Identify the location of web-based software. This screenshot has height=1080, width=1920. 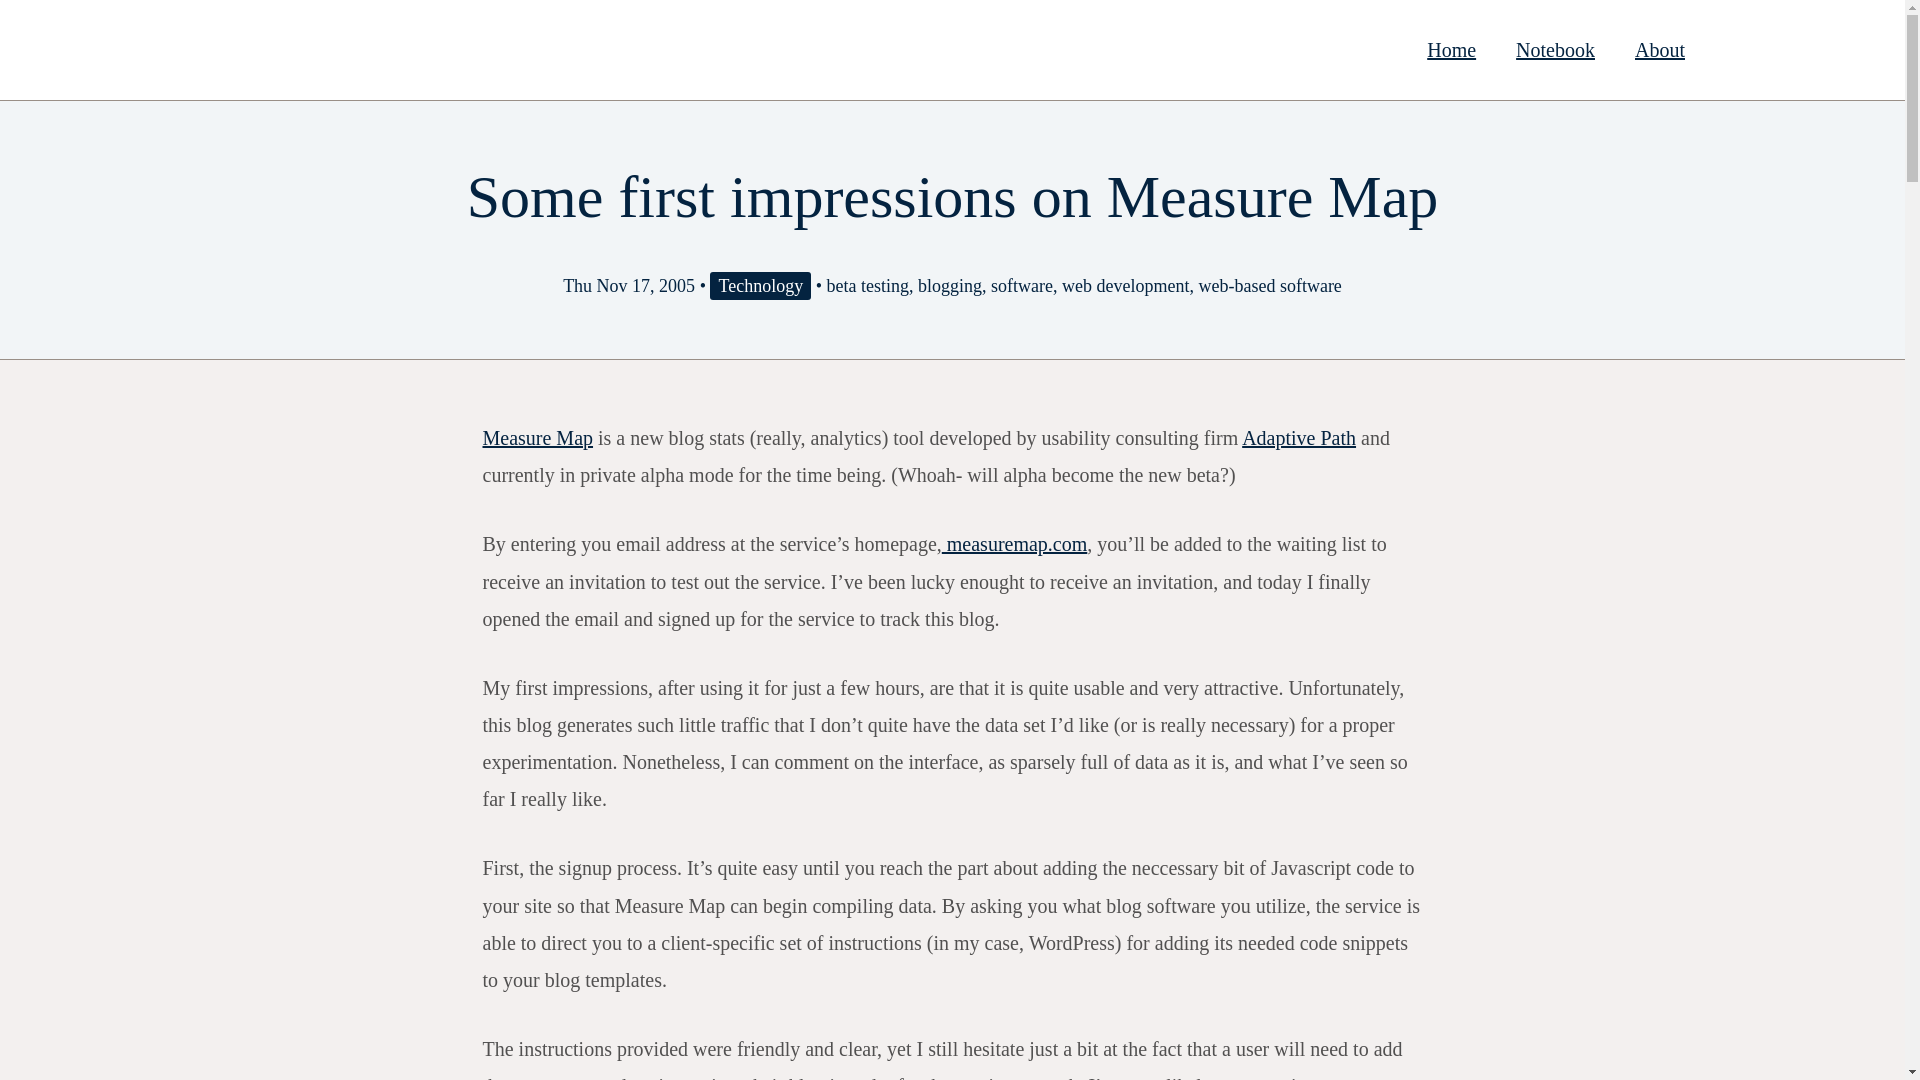
(1269, 286).